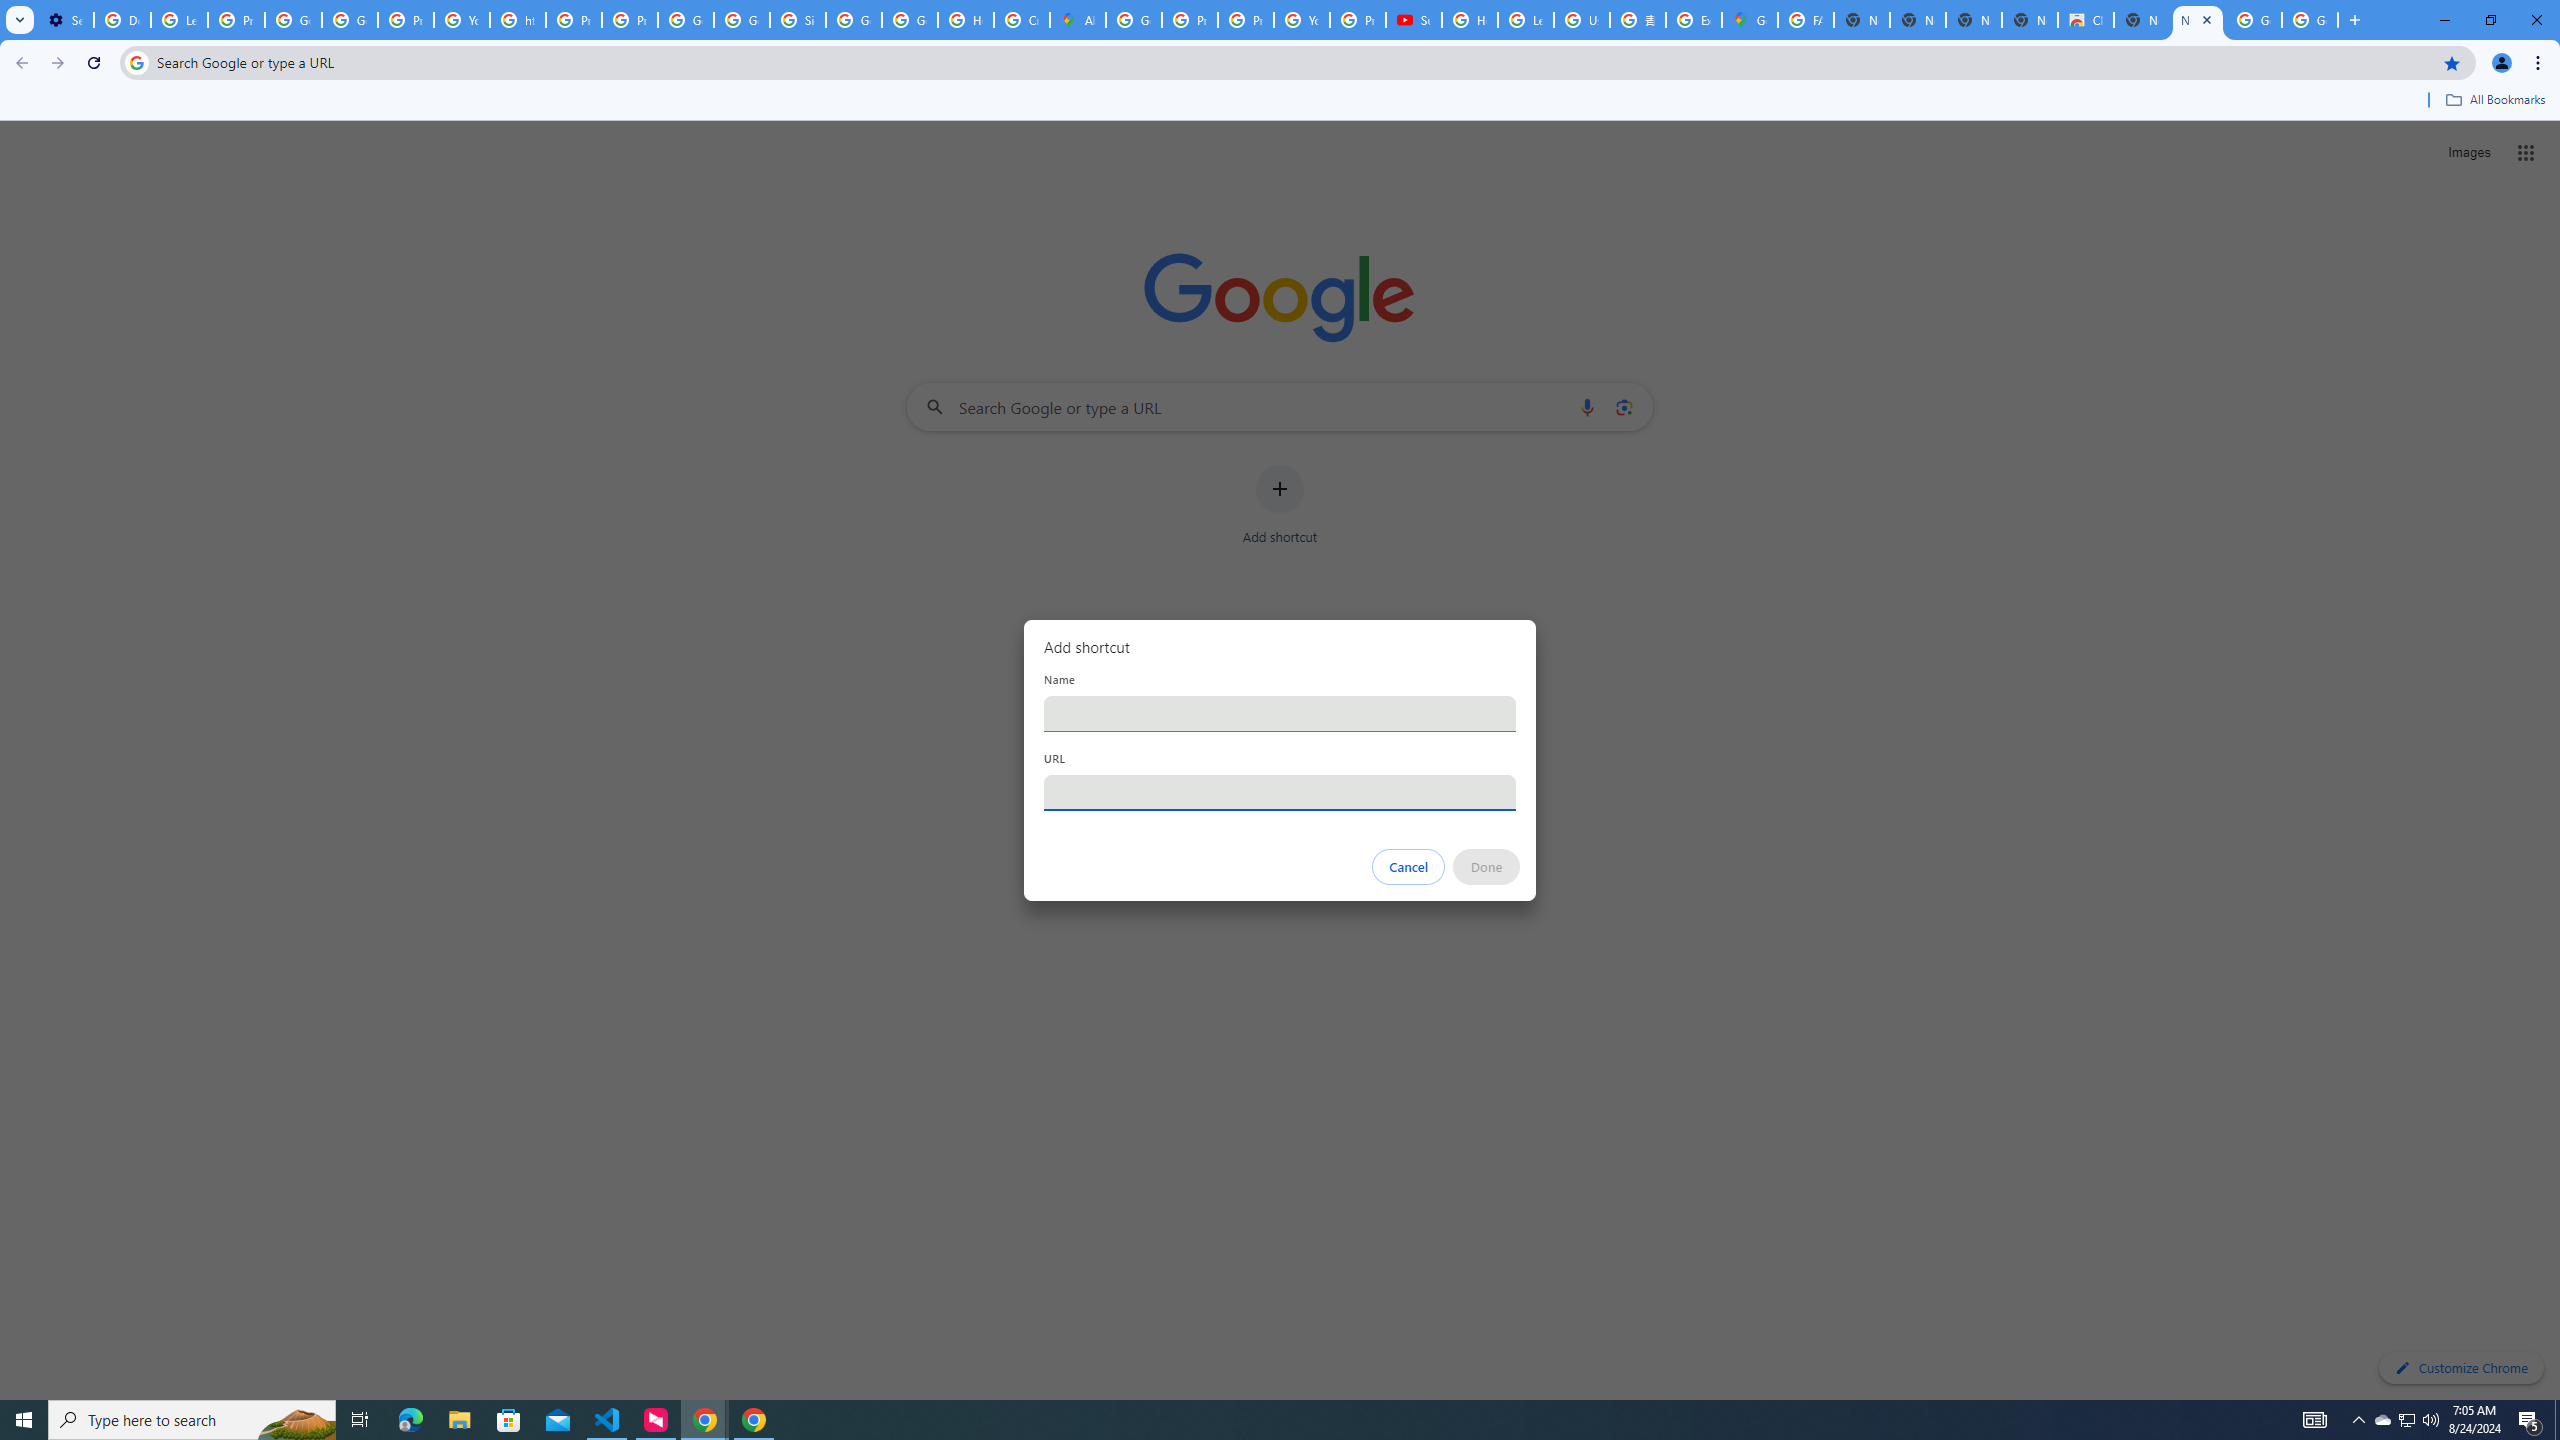 This screenshot has height=1440, width=2560. What do you see at coordinates (1414, 20) in the screenshot?
I see `Subscriptions - YouTube` at bounding box center [1414, 20].